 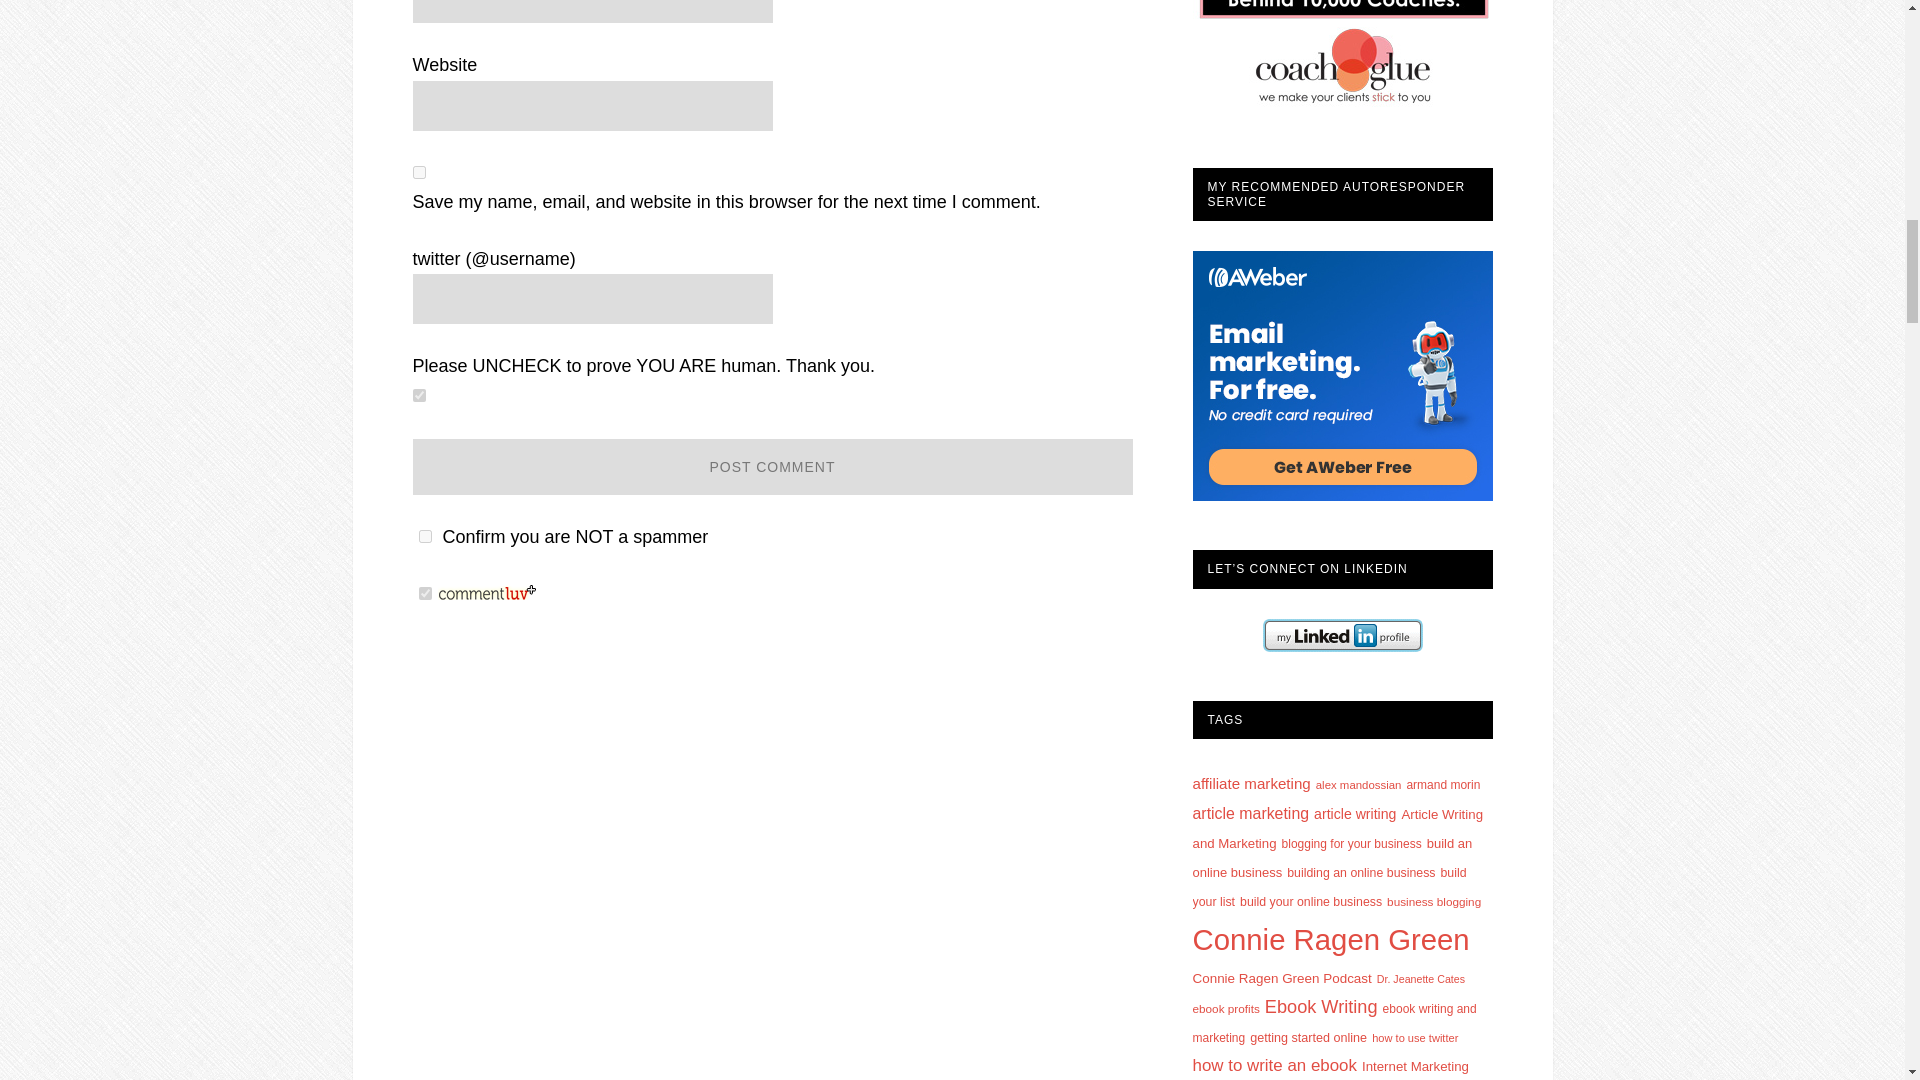 What do you see at coordinates (1358, 784) in the screenshot?
I see `alex mandossian` at bounding box center [1358, 784].